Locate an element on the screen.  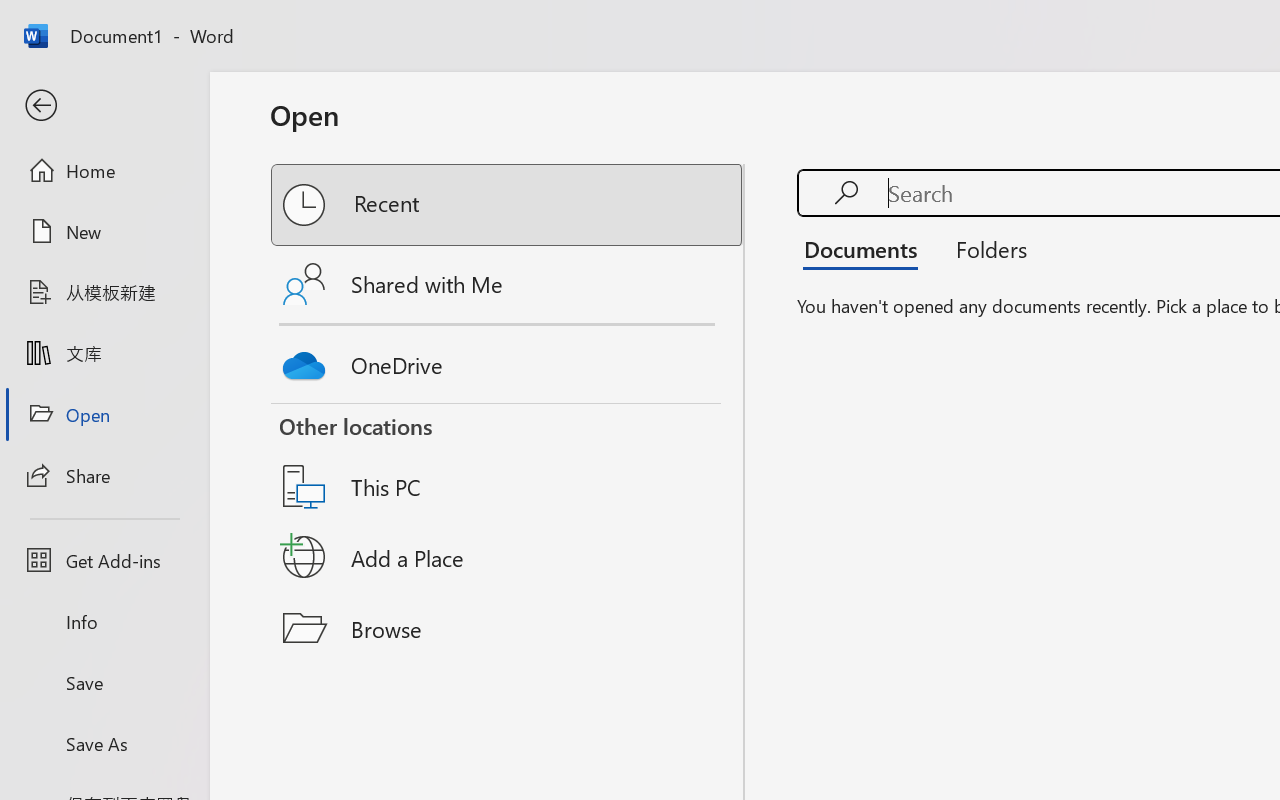
Documents is located at coordinates (866, 248).